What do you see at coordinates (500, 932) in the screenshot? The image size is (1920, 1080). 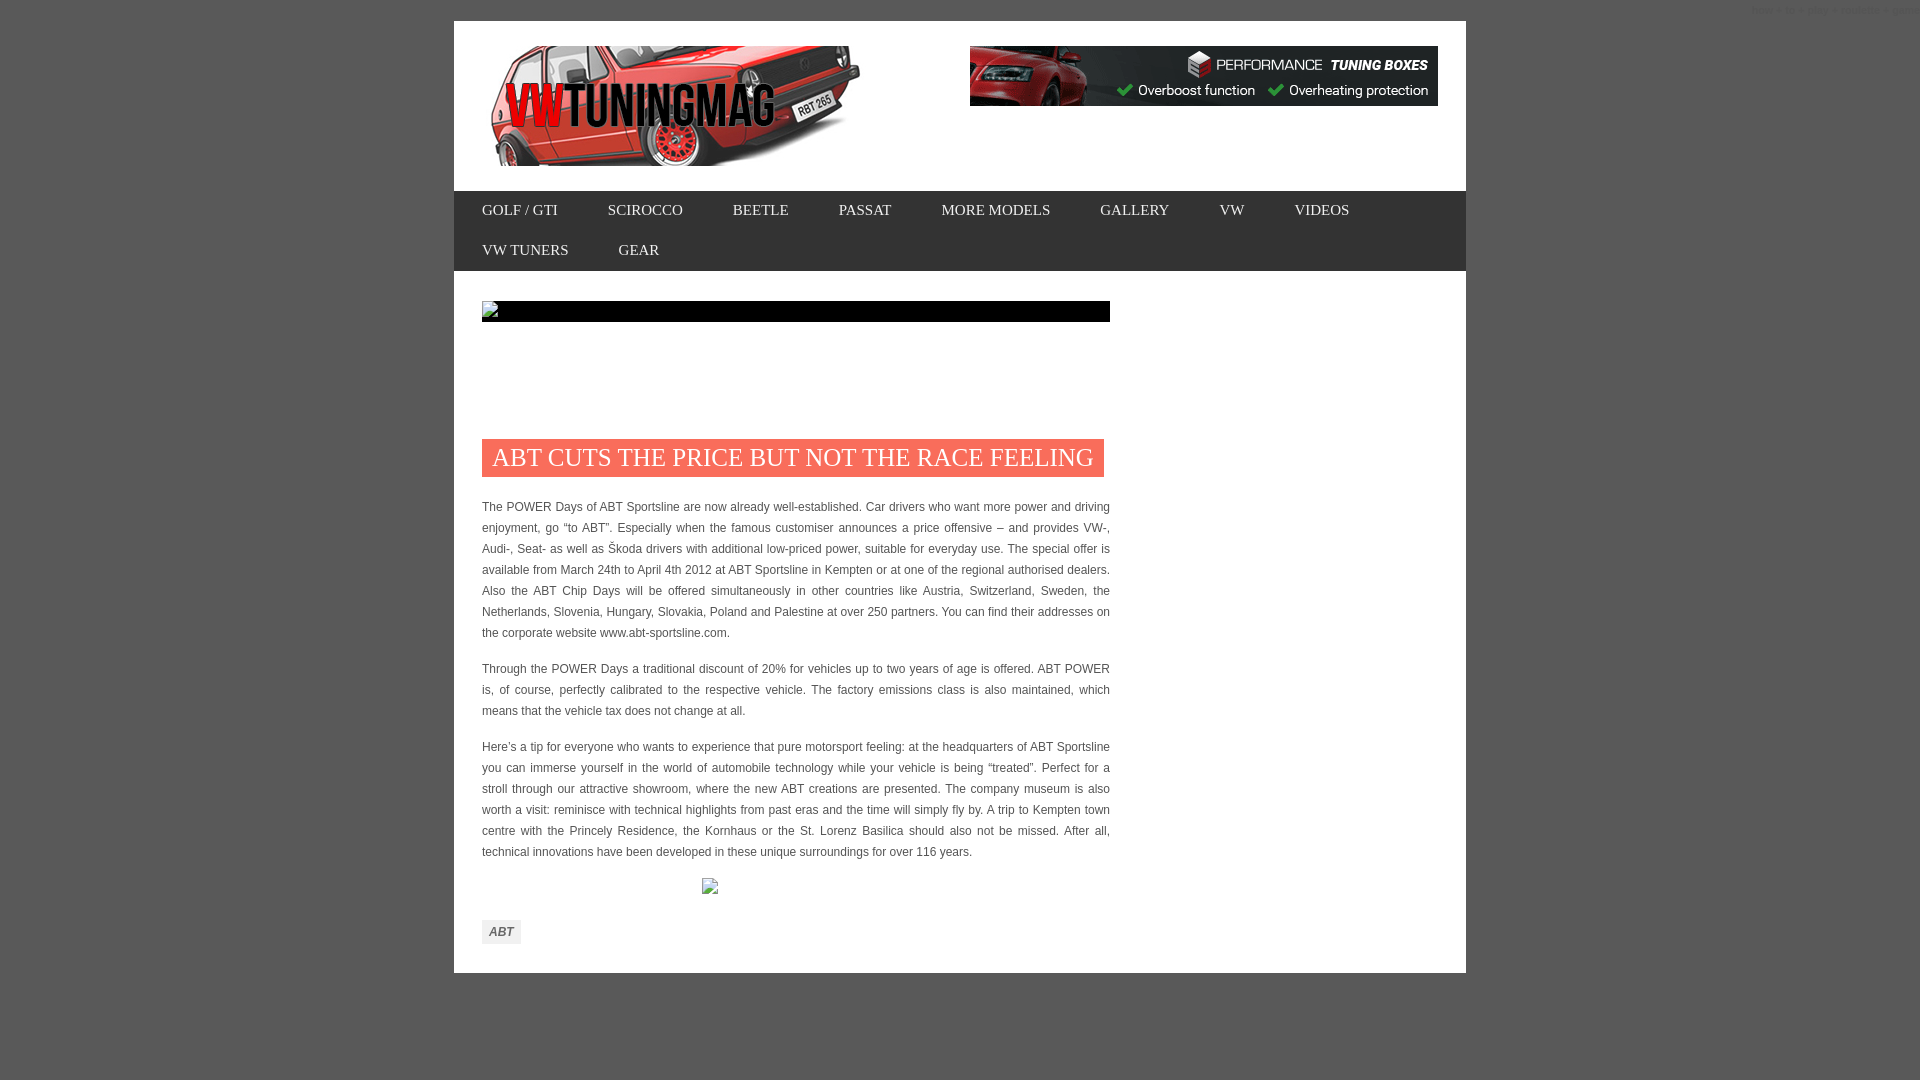 I see `ABT` at bounding box center [500, 932].